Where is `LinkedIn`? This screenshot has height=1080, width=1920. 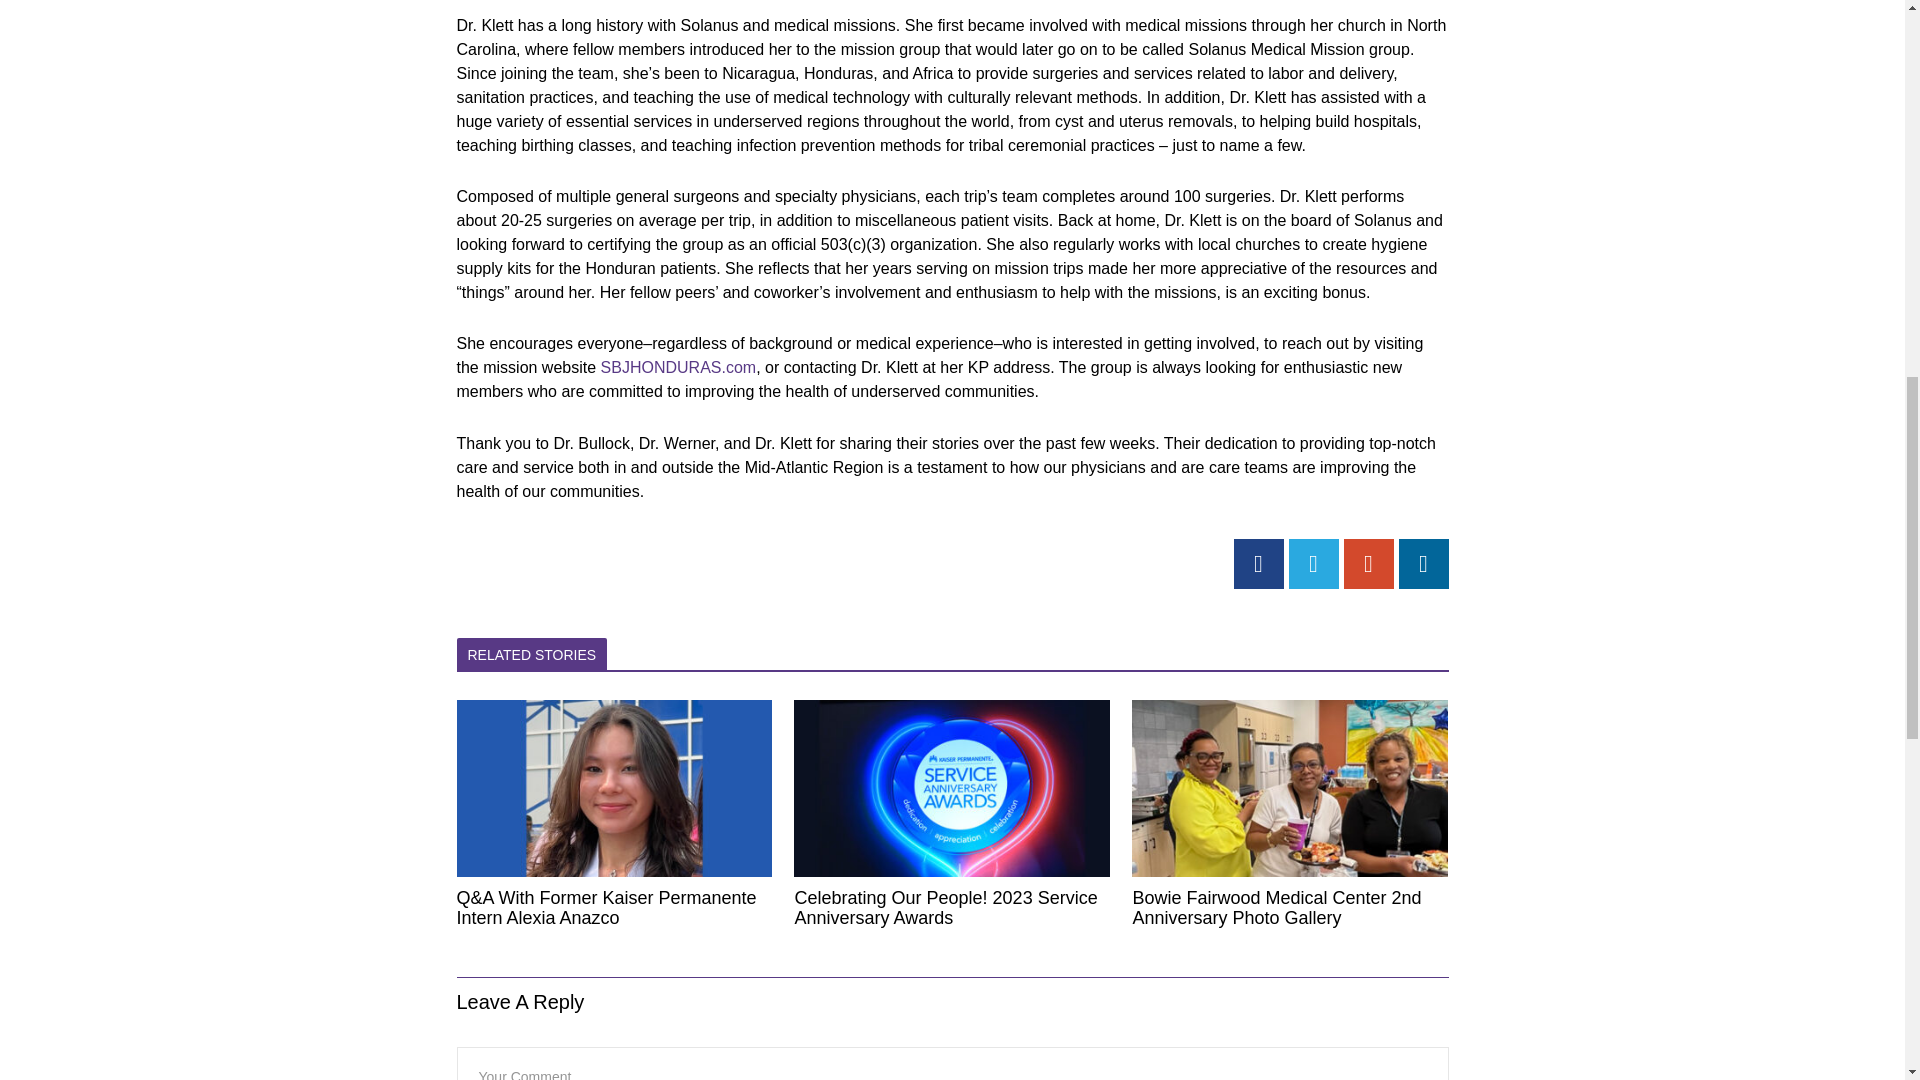
LinkedIn is located at coordinates (1422, 563).